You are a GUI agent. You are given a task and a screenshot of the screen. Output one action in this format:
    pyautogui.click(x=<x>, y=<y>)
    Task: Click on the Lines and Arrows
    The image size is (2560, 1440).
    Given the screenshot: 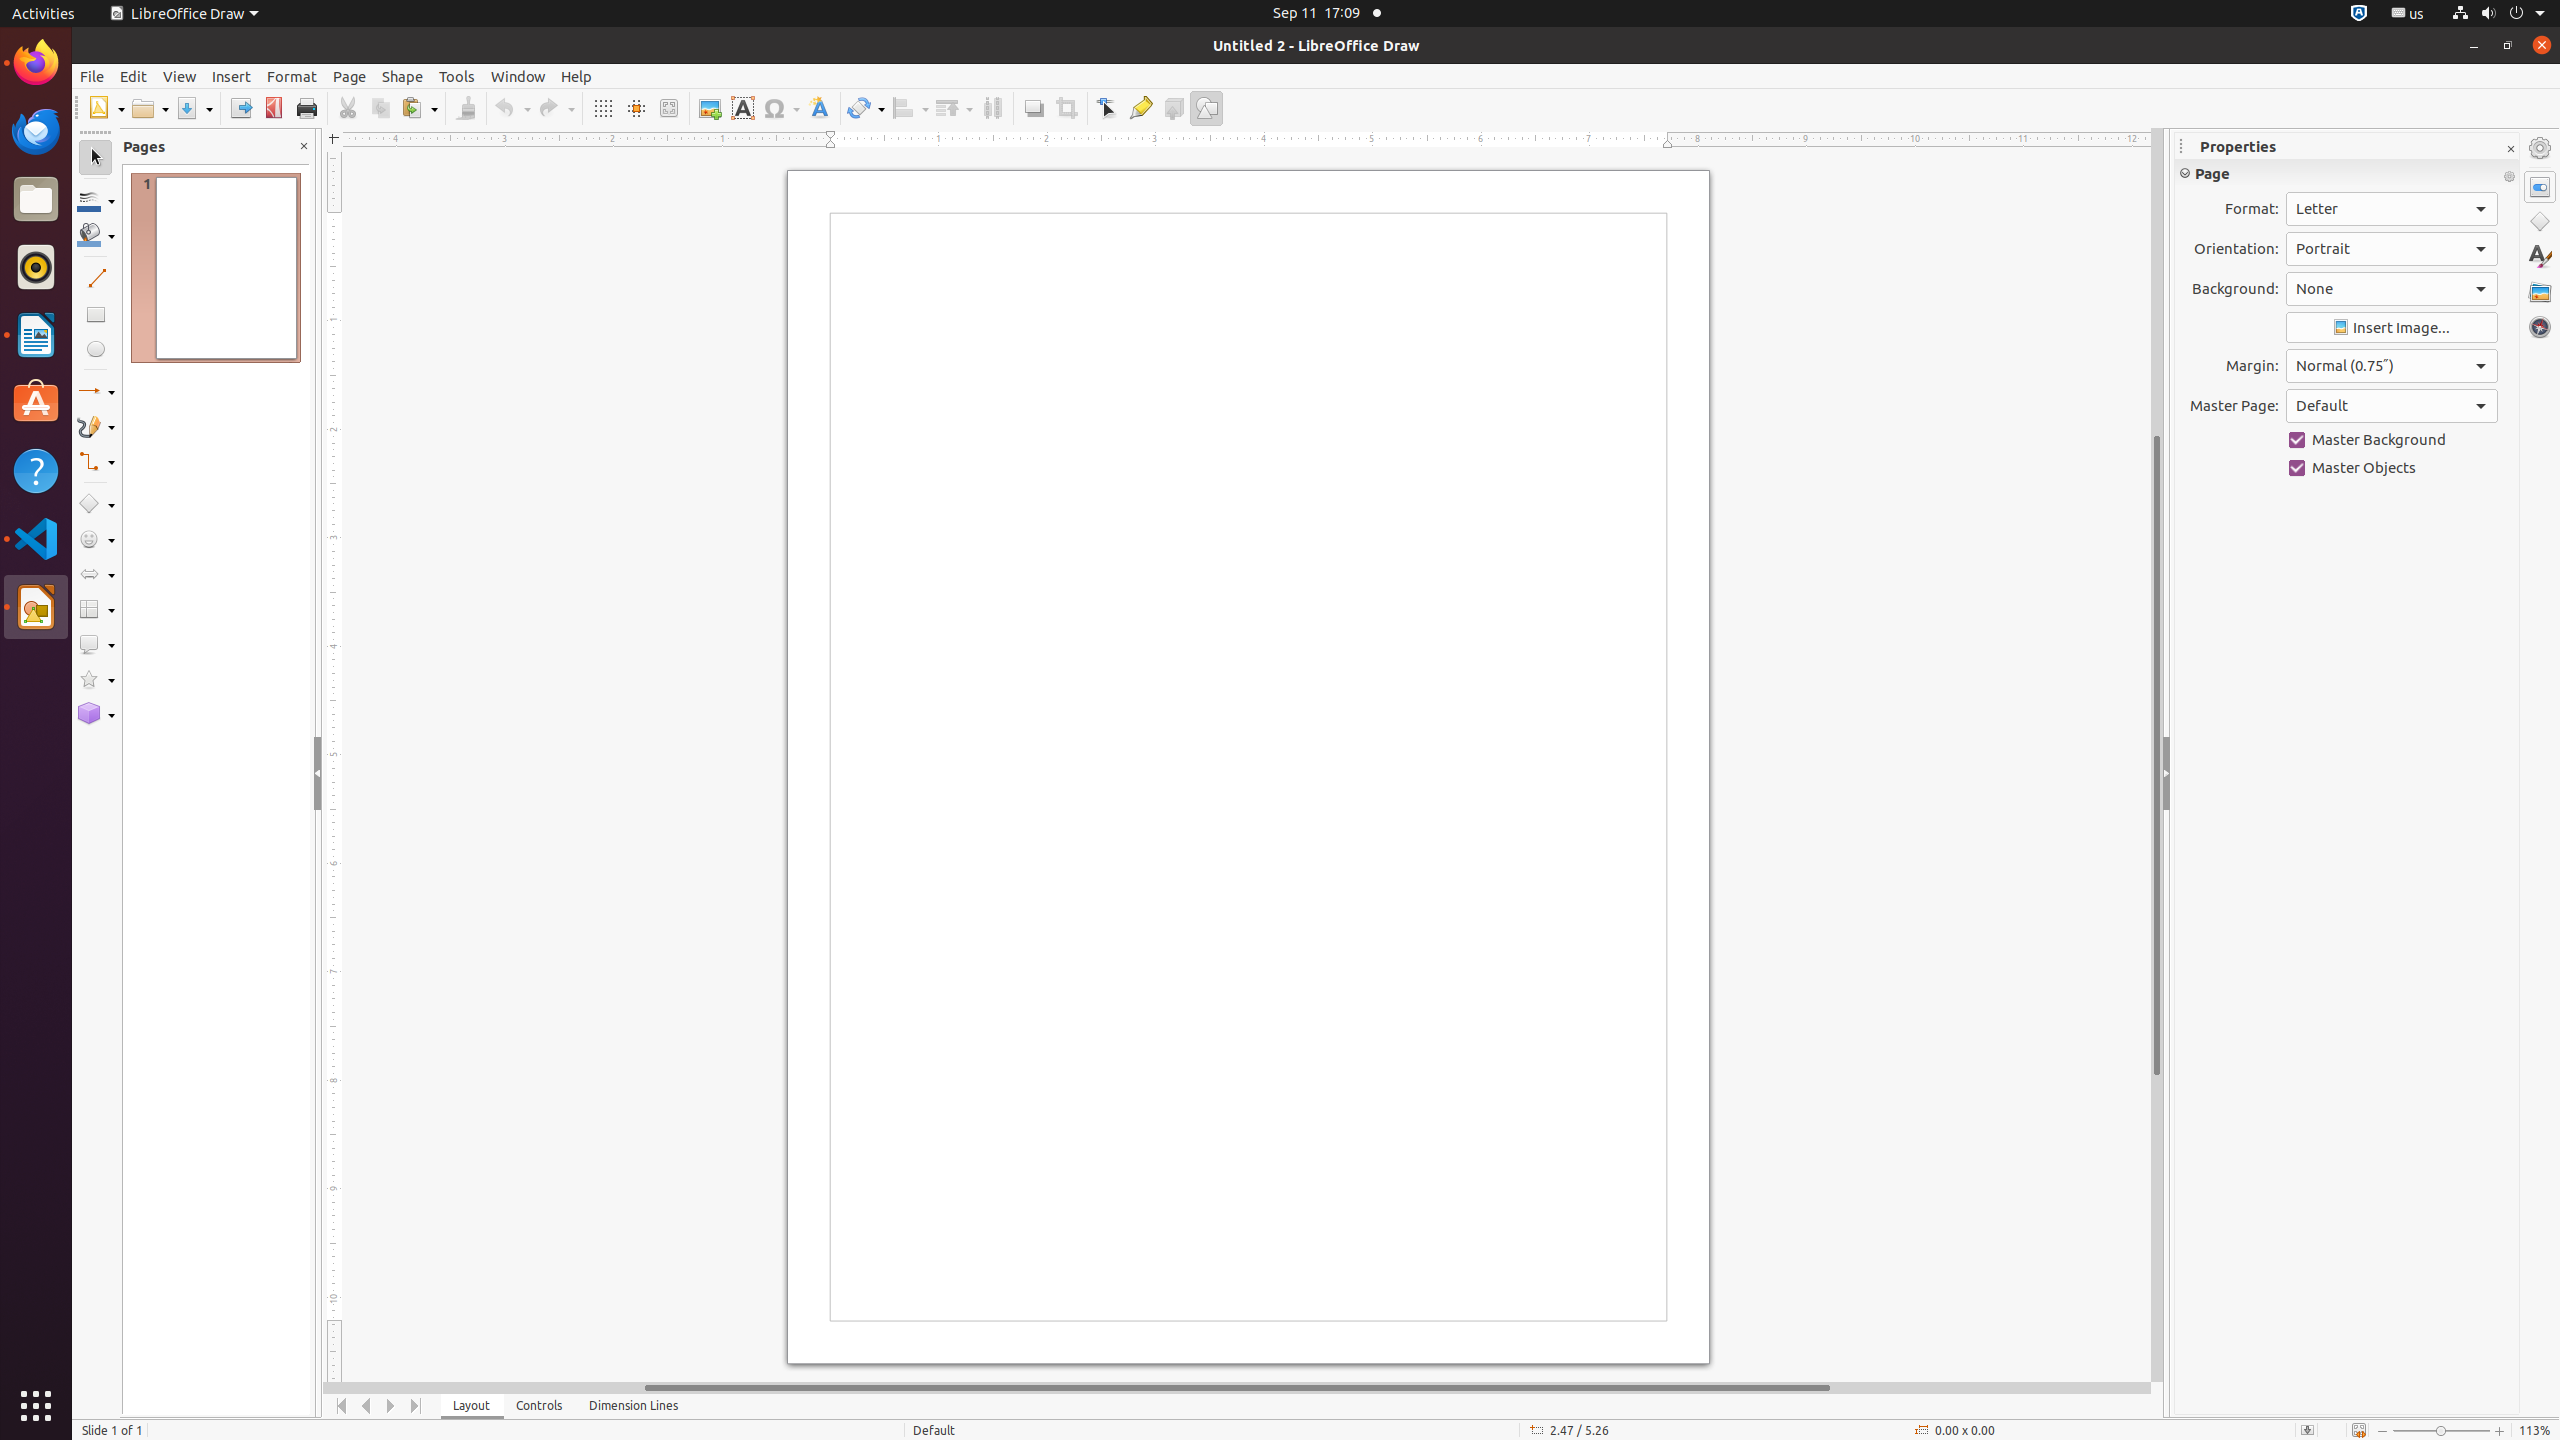 What is the action you would take?
    pyautogui.click(x=96, y=392)
    